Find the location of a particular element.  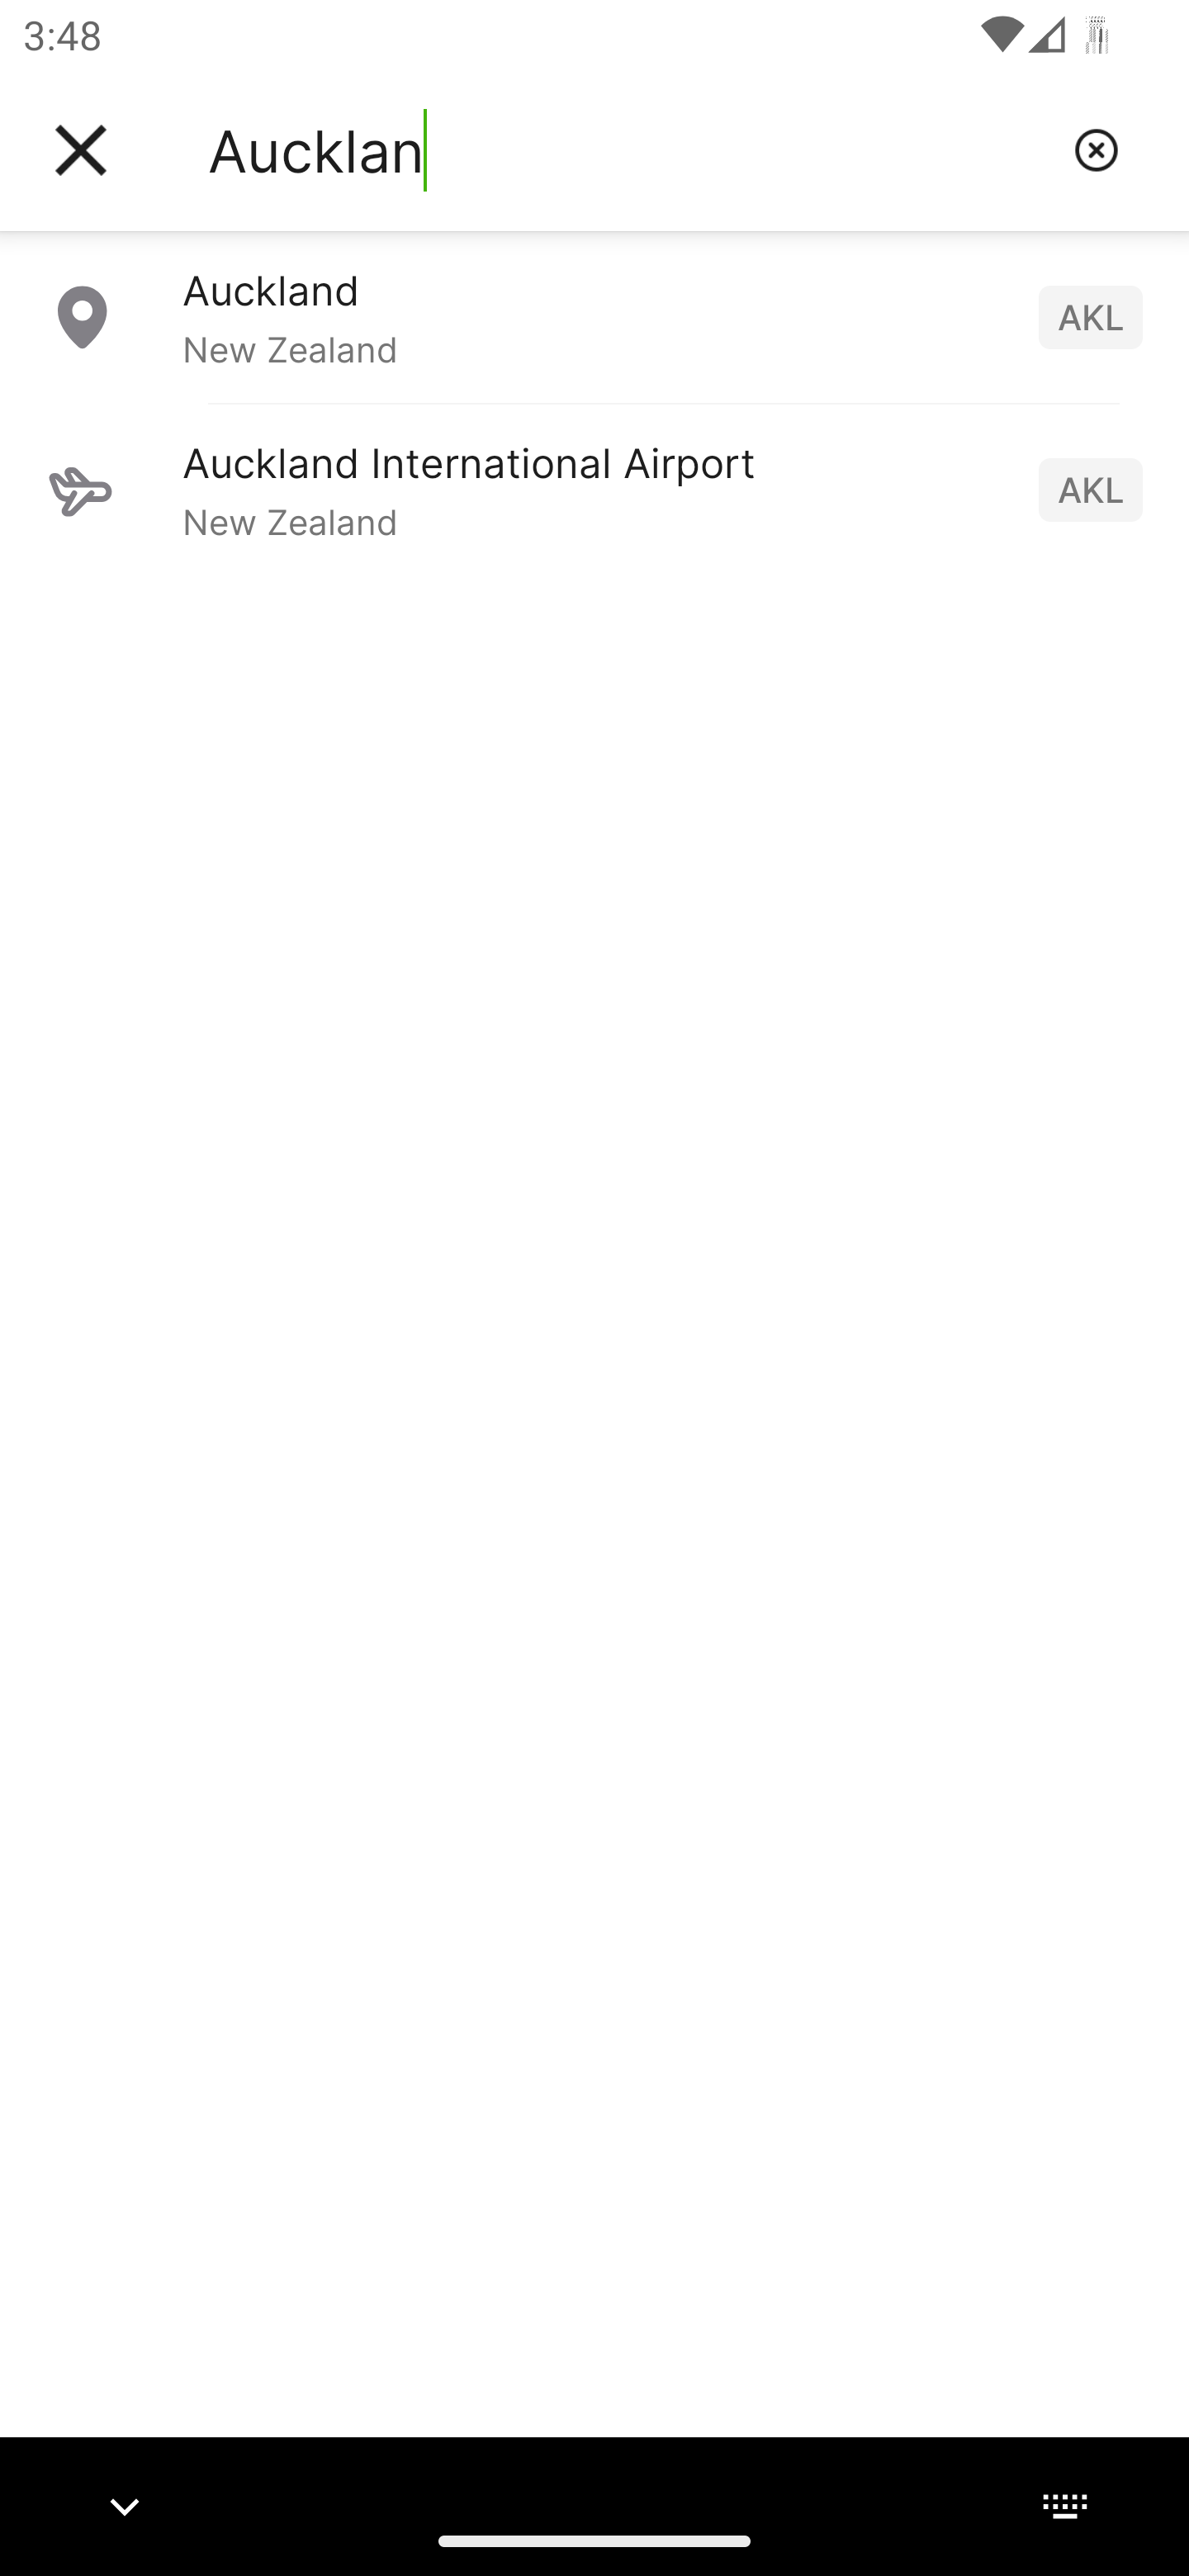

Auckland International Airport New Zealand AKL is located at coordinates (594, 489).